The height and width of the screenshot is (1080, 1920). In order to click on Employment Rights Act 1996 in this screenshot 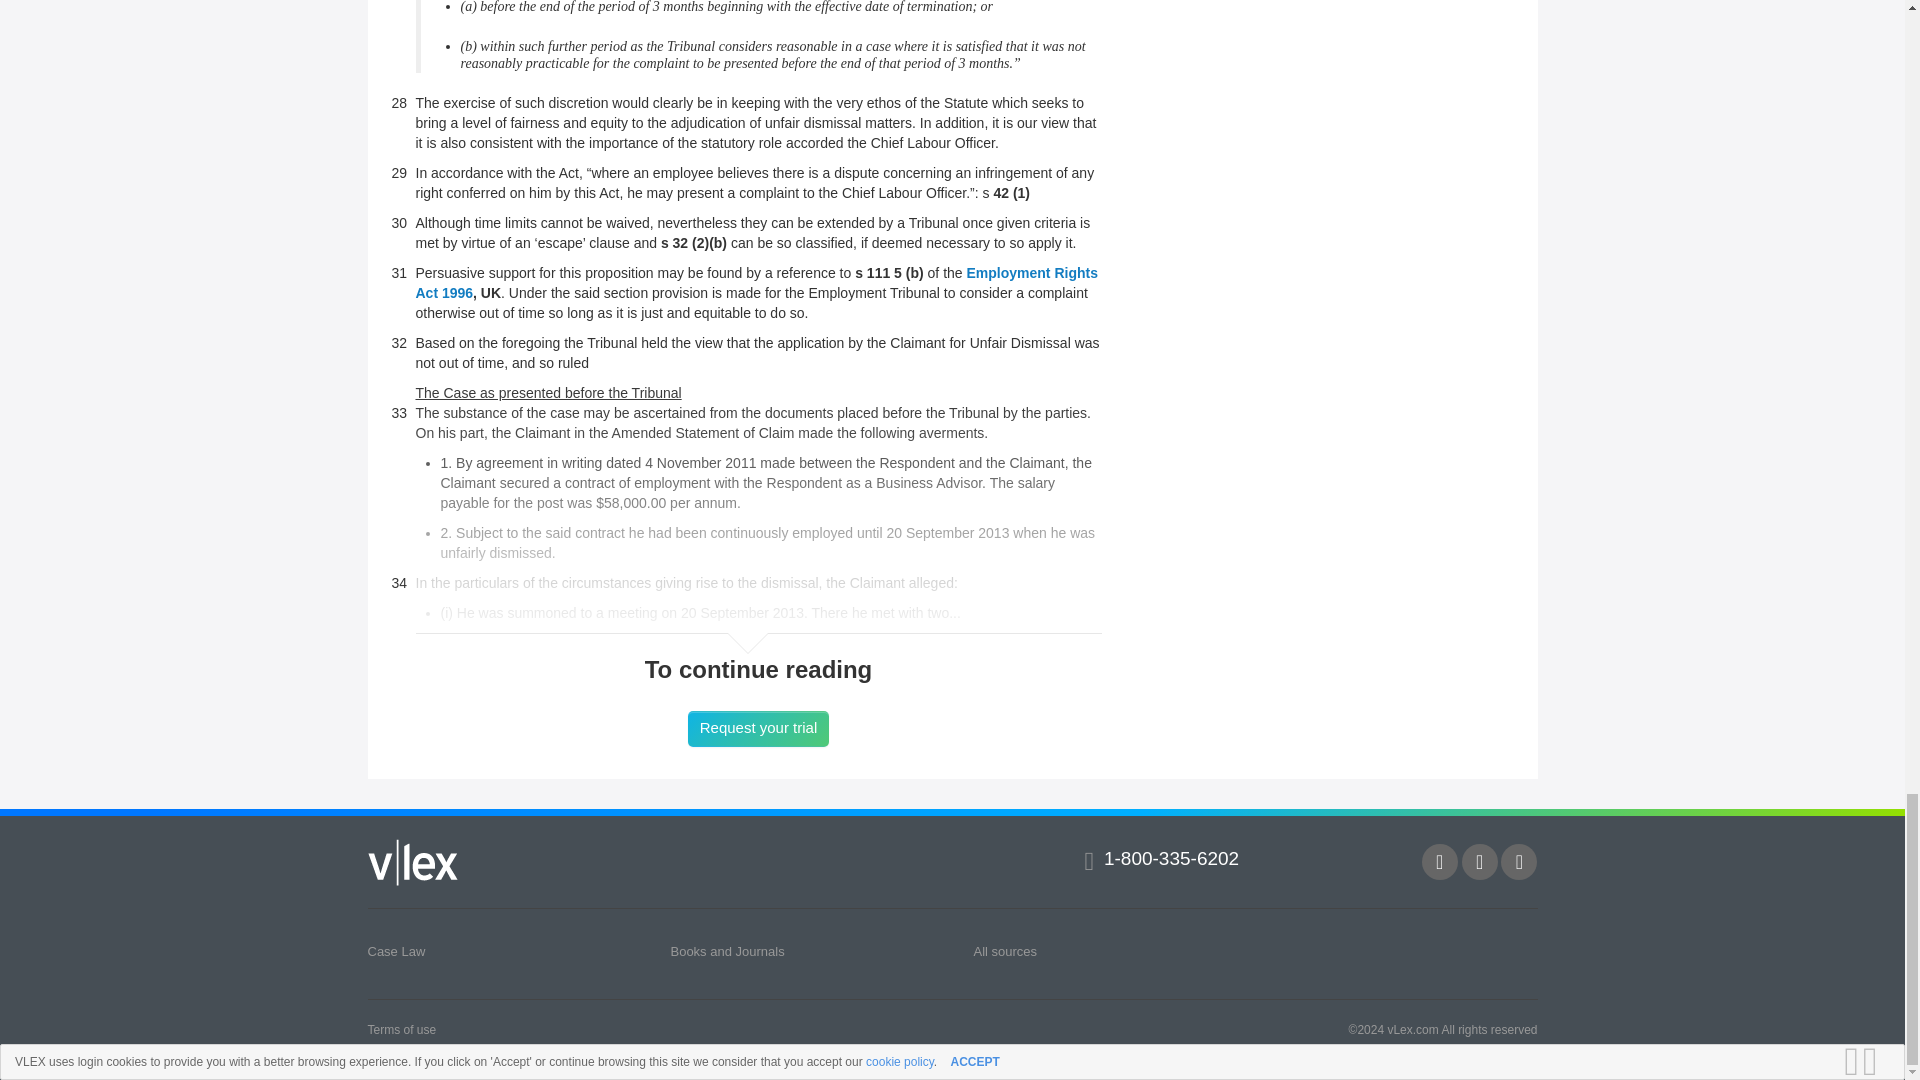, I will do `click(757, 282)`.